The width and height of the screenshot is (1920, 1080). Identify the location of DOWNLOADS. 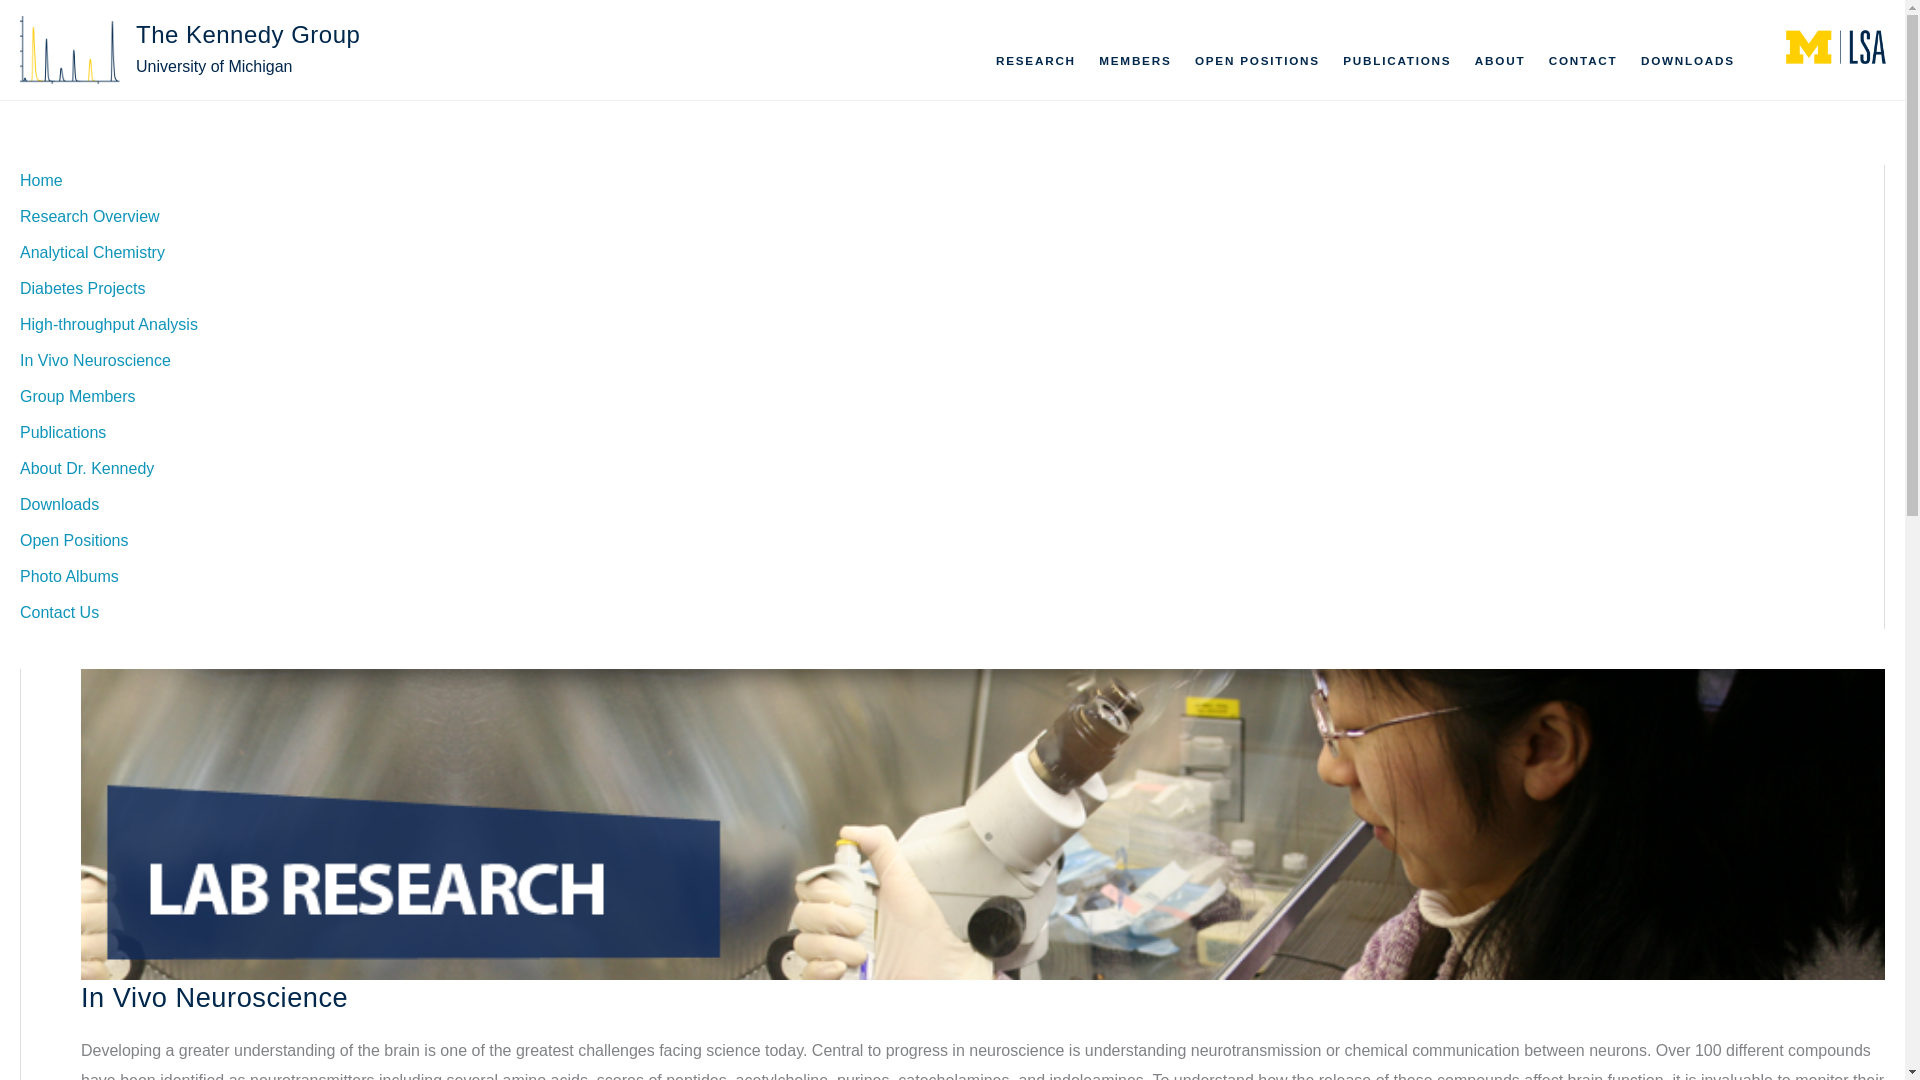
(1686, 60).